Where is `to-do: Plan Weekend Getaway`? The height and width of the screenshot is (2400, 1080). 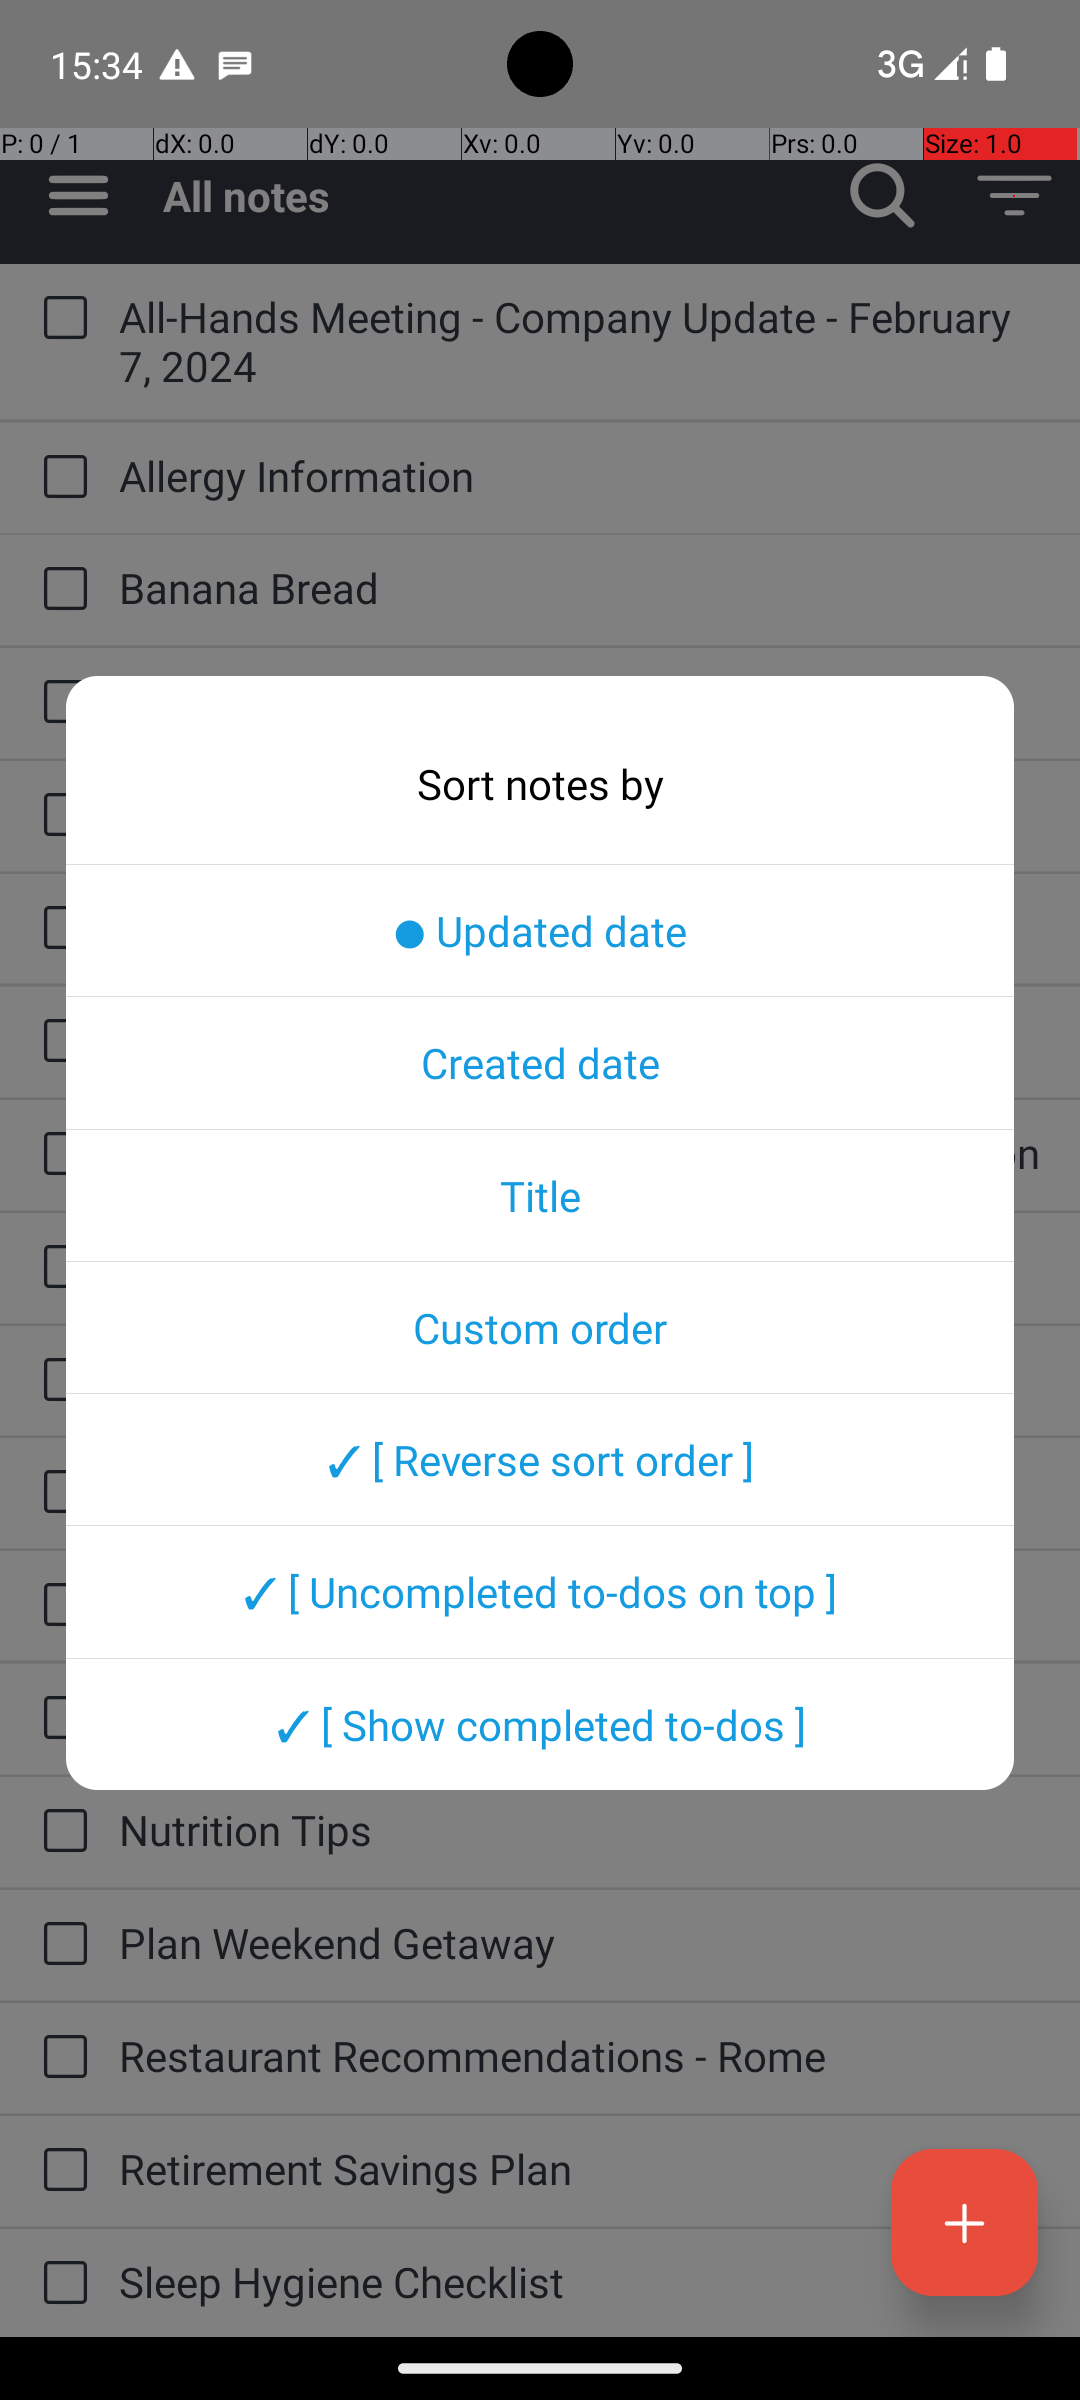 to-do: Plan Weekend Getaway is located at coordinates (60, 1946).